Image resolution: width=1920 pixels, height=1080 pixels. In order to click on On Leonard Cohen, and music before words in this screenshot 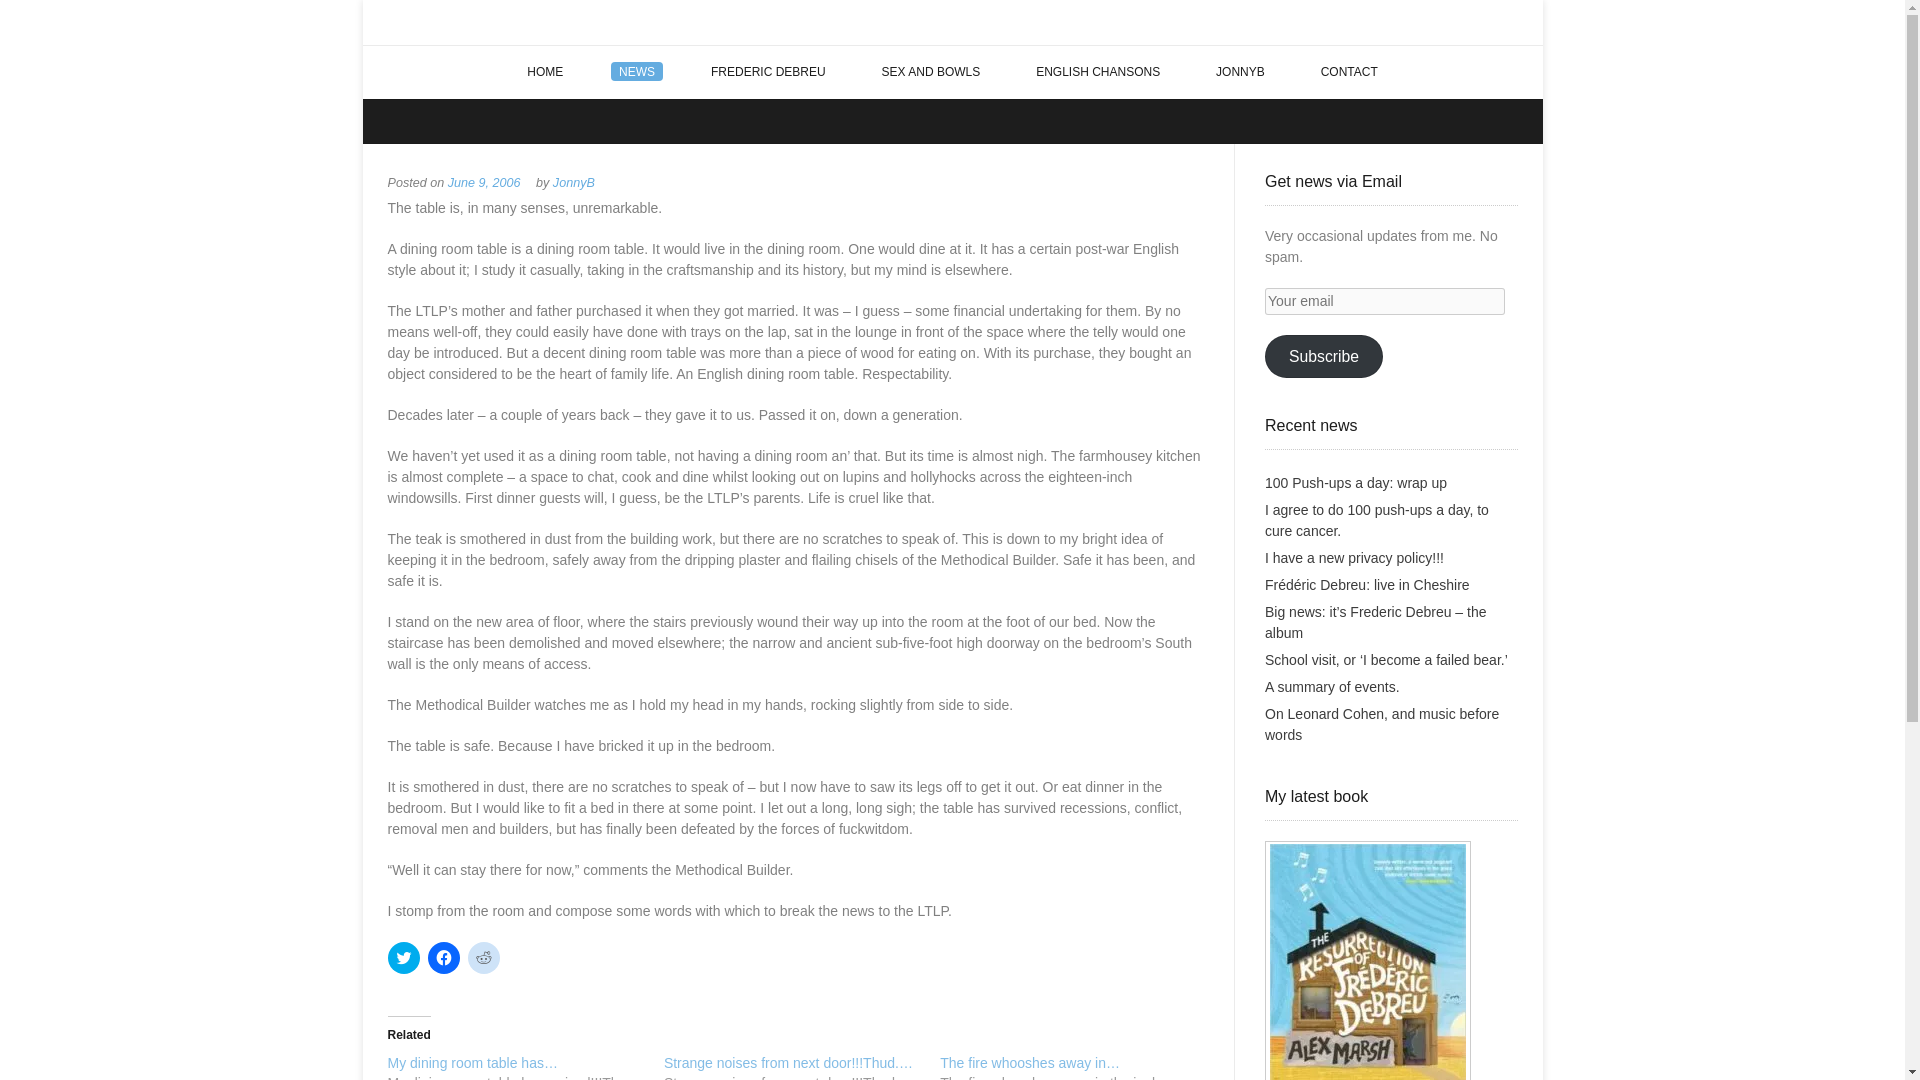, I will do `click(1382, 724)`.